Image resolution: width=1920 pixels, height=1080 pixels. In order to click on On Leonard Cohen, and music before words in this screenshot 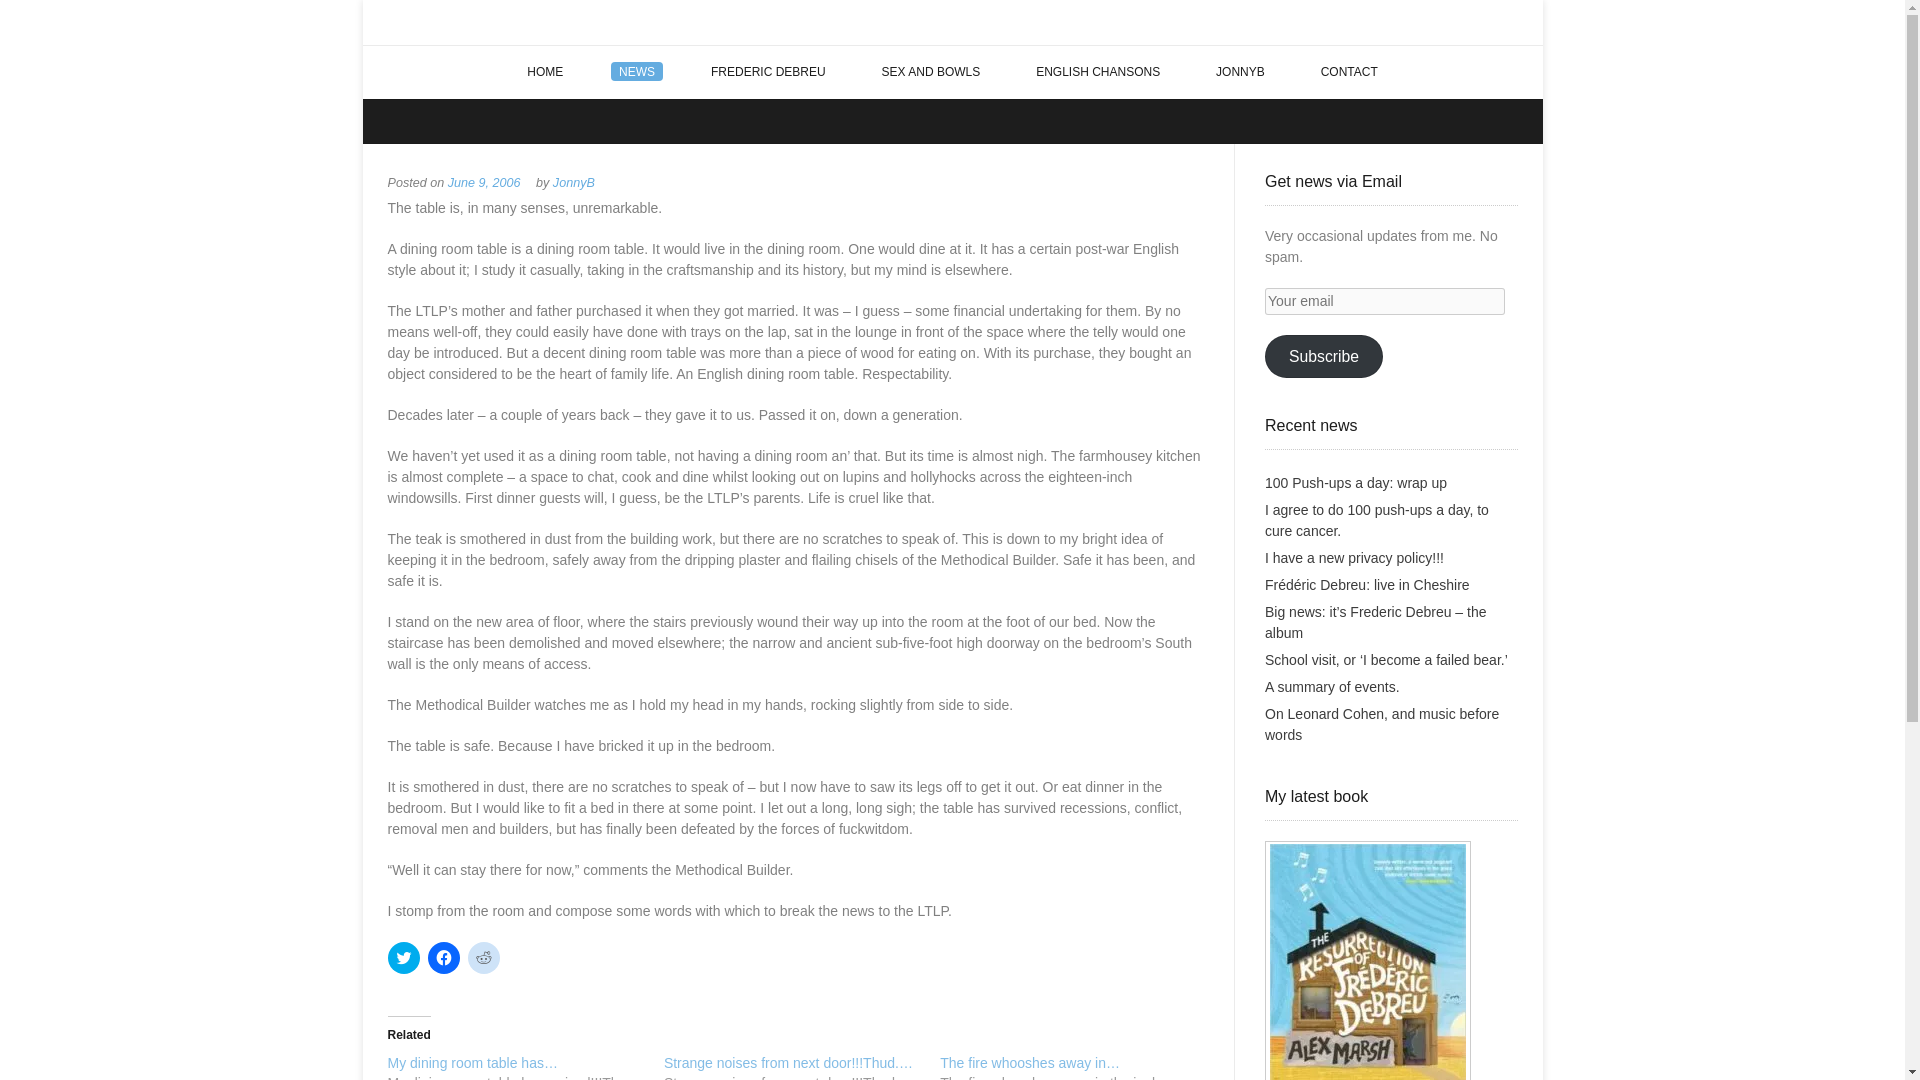, I will do `click(1382, 724)`.